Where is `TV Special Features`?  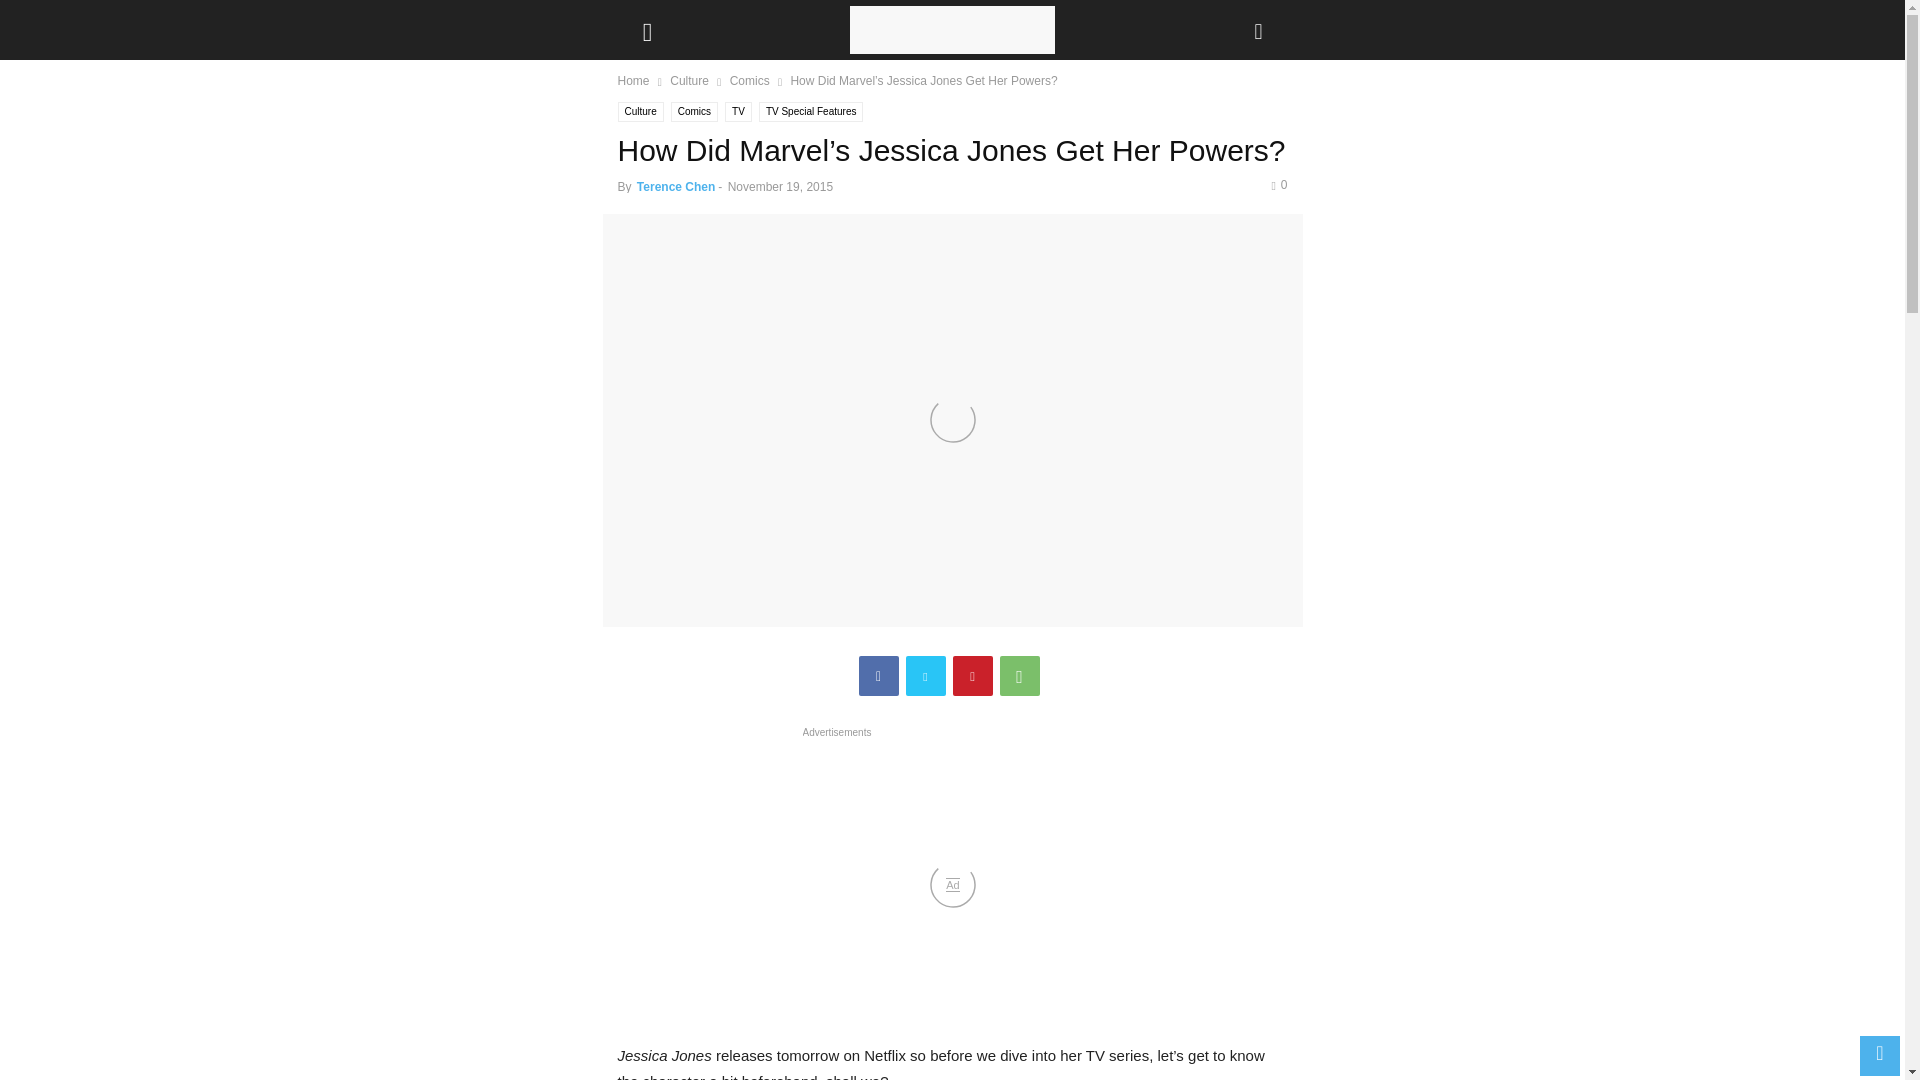
TV Special Features is located at coordinates (811, 112).